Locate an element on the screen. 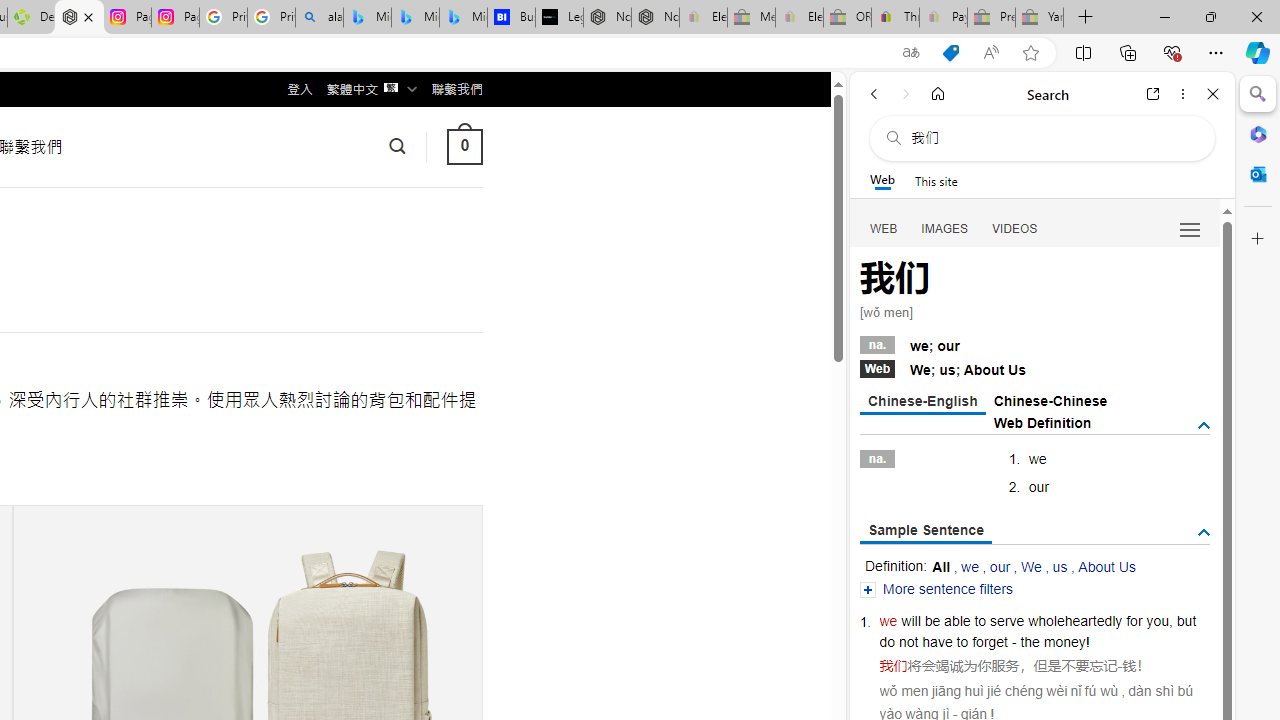 This screenshot has height=720, width=1280. ! is located at coordinates (1088, 642).